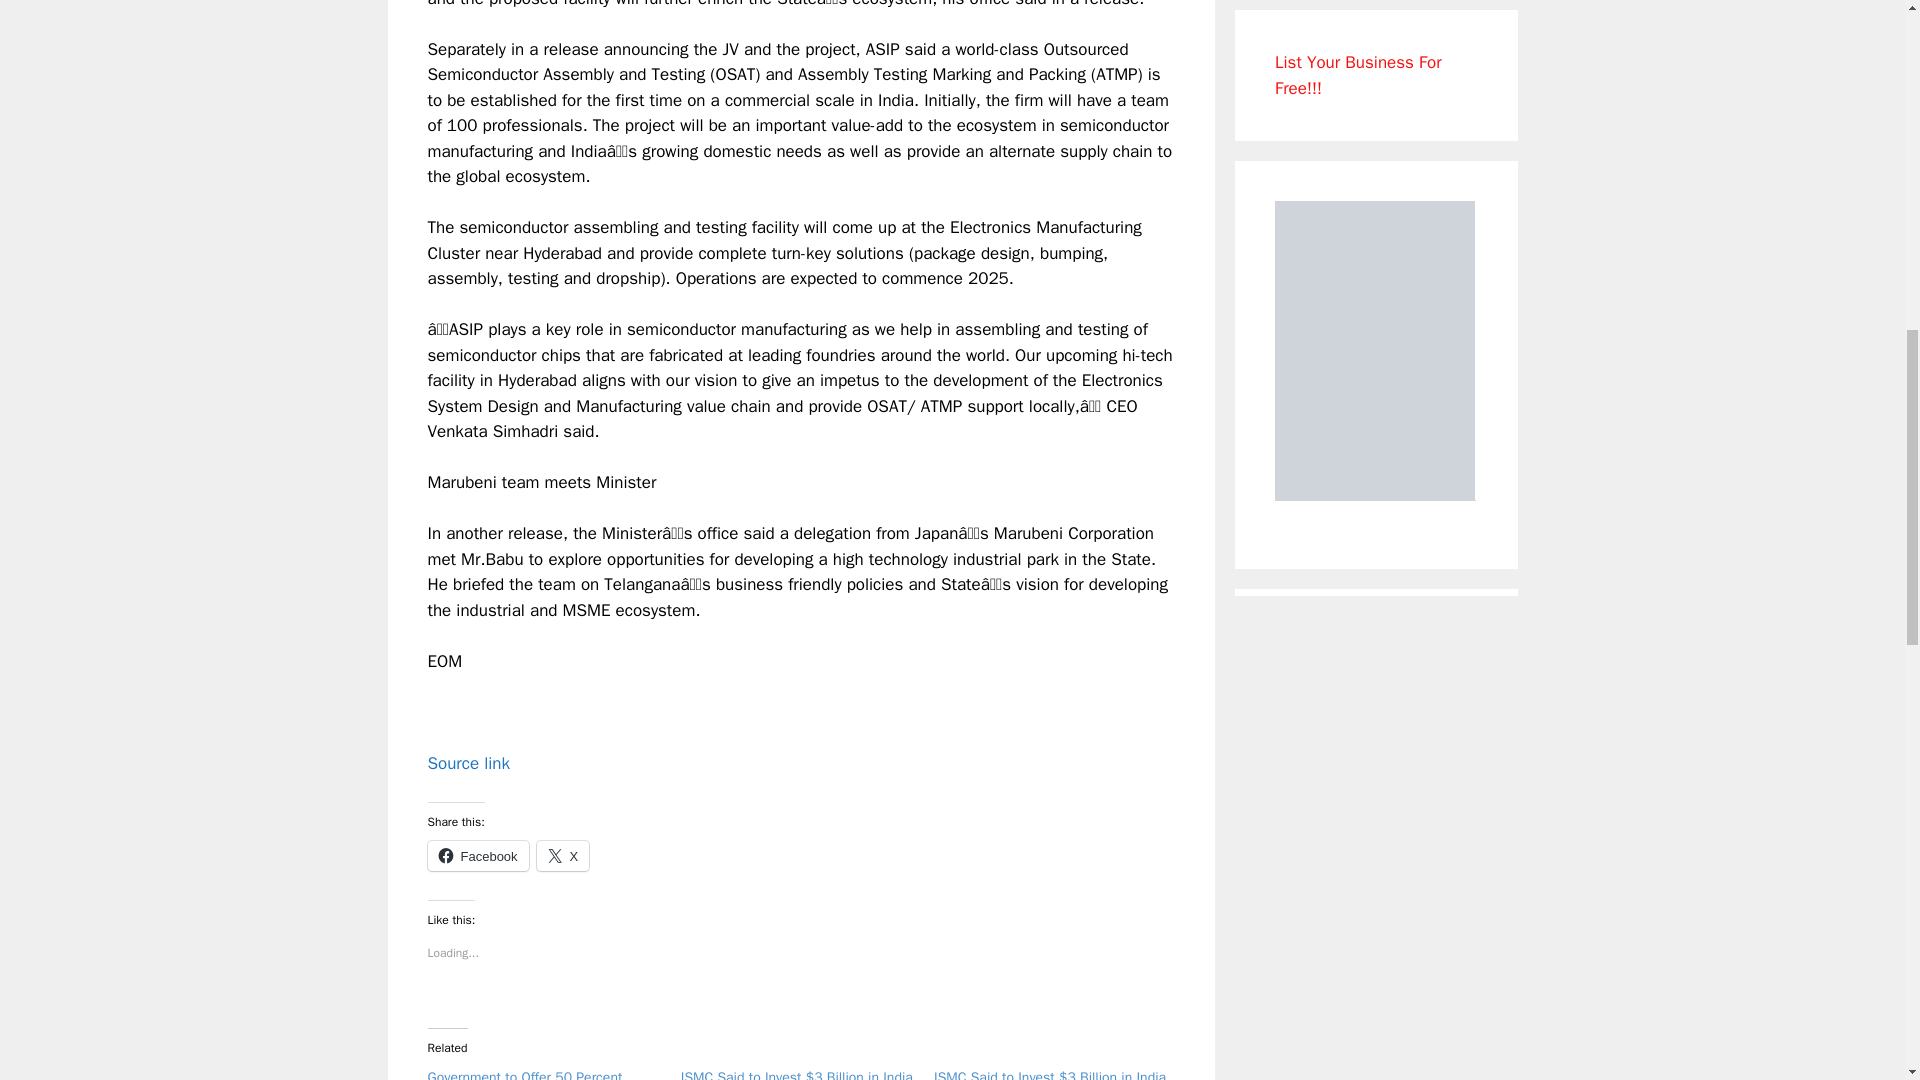  What do you see at coordinates (478, 856) in the screenshot?
I see `Facebook` at bounding box center [478, 856].